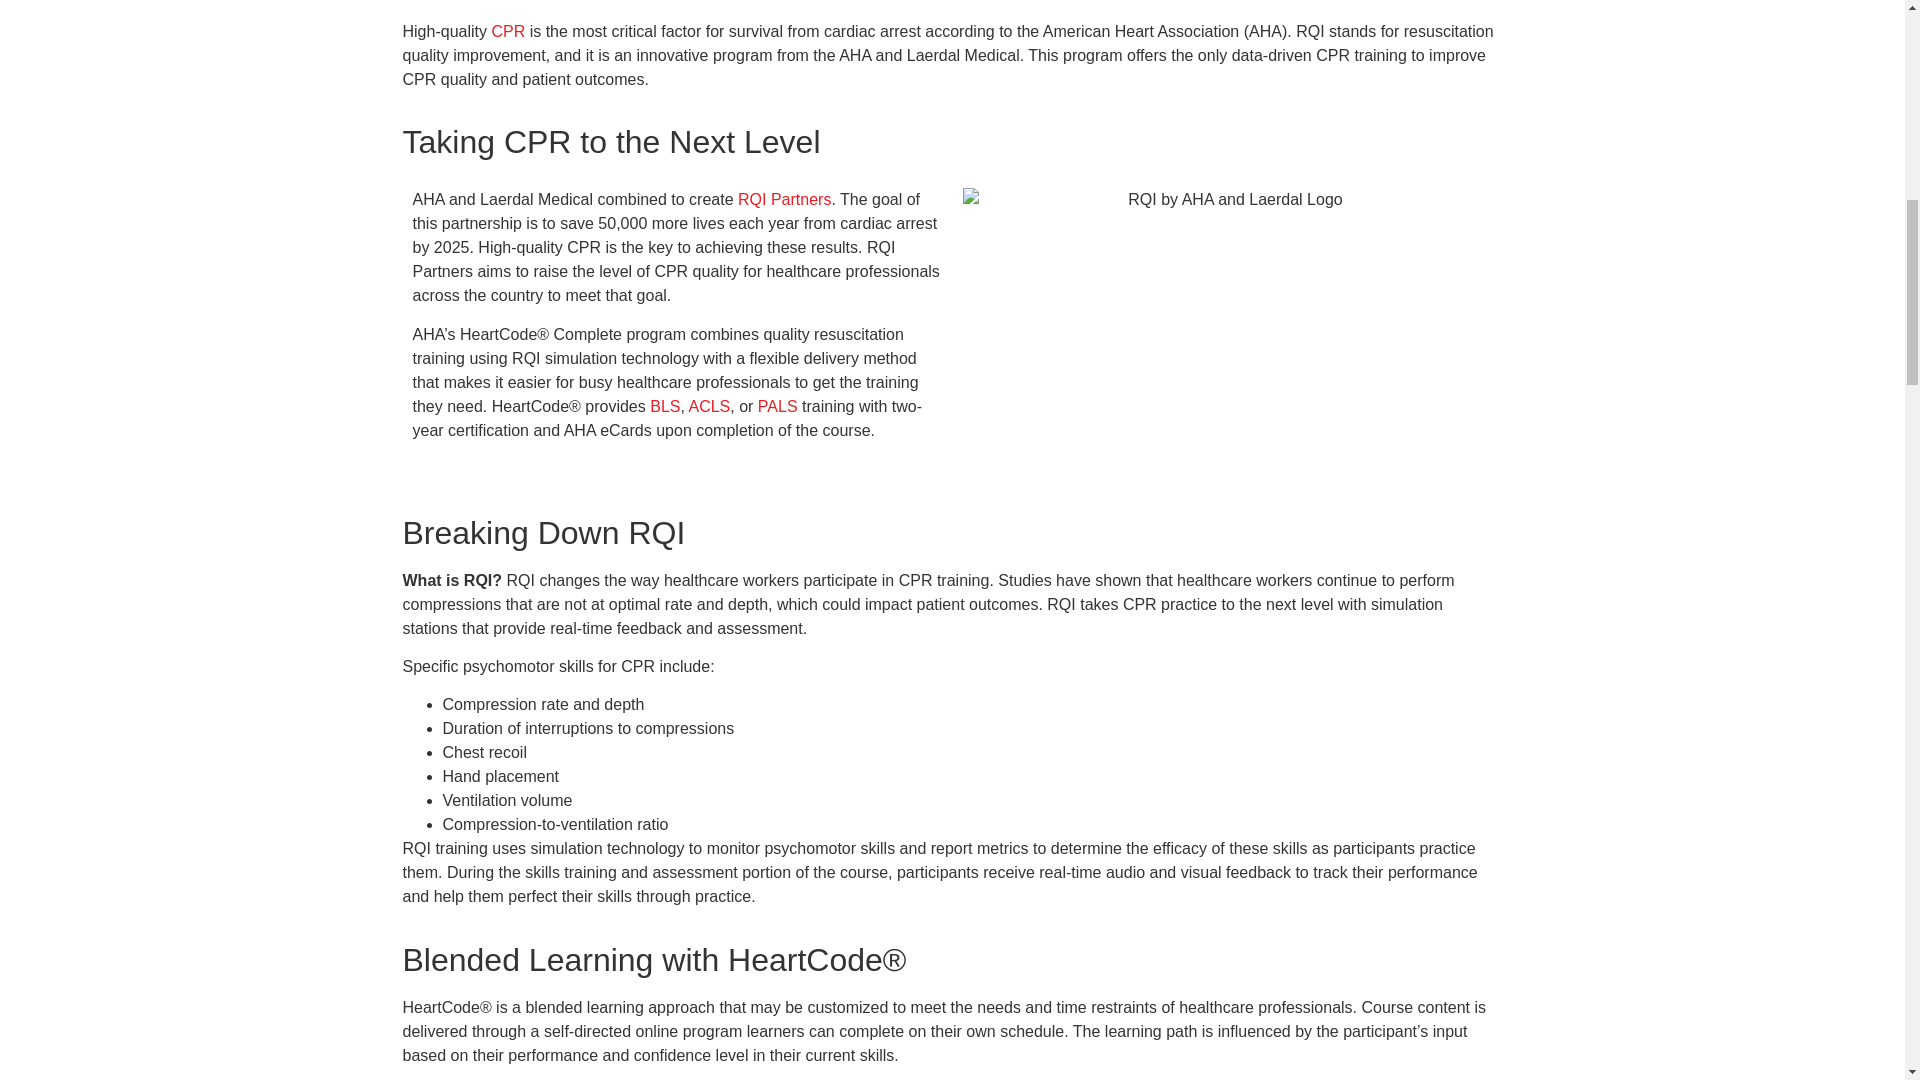 This screenshot has height=1080, width=1920. What do you see at coordinates (784, 200) in the screenshot?
I see `RQI Partners` at bounding box center [784, 200].